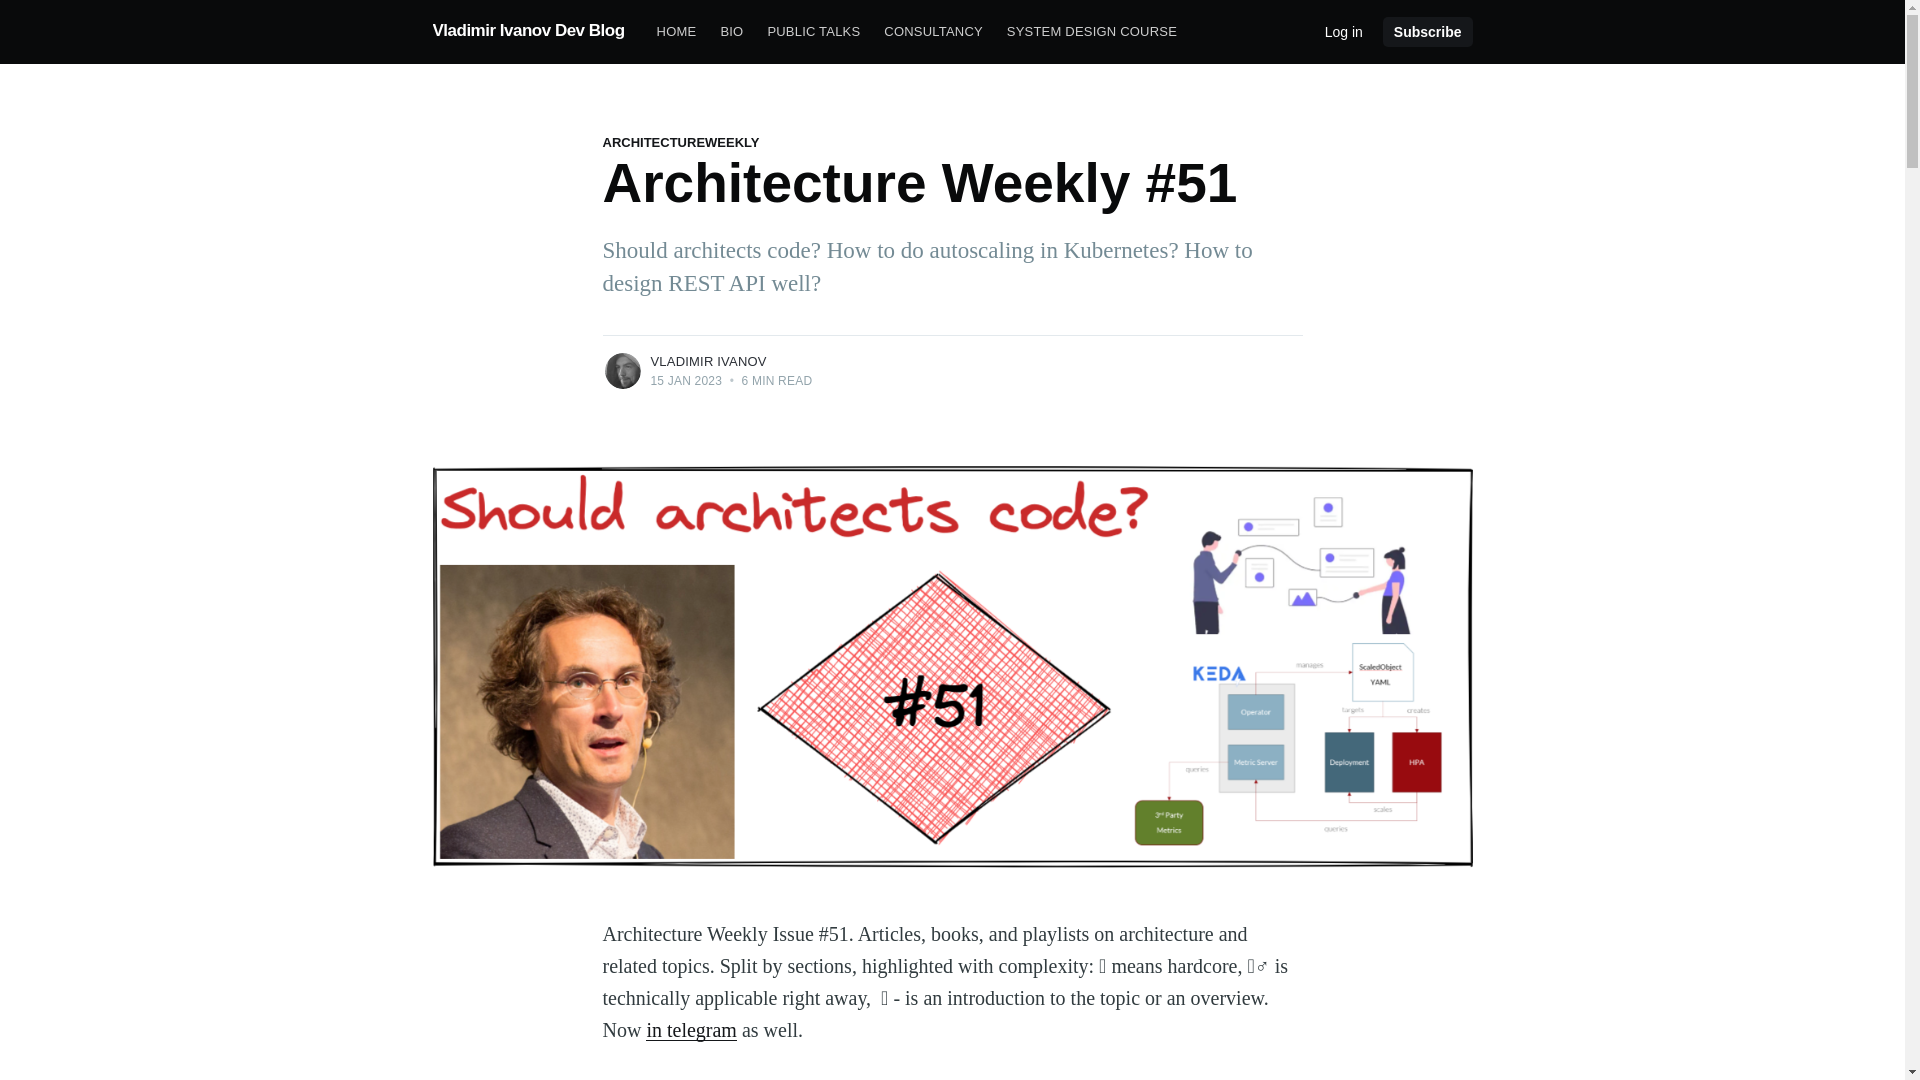  Describe the element at coordinates (708, 362) in the screenshot. I see `VLADIMIR IVANOV` at that location.